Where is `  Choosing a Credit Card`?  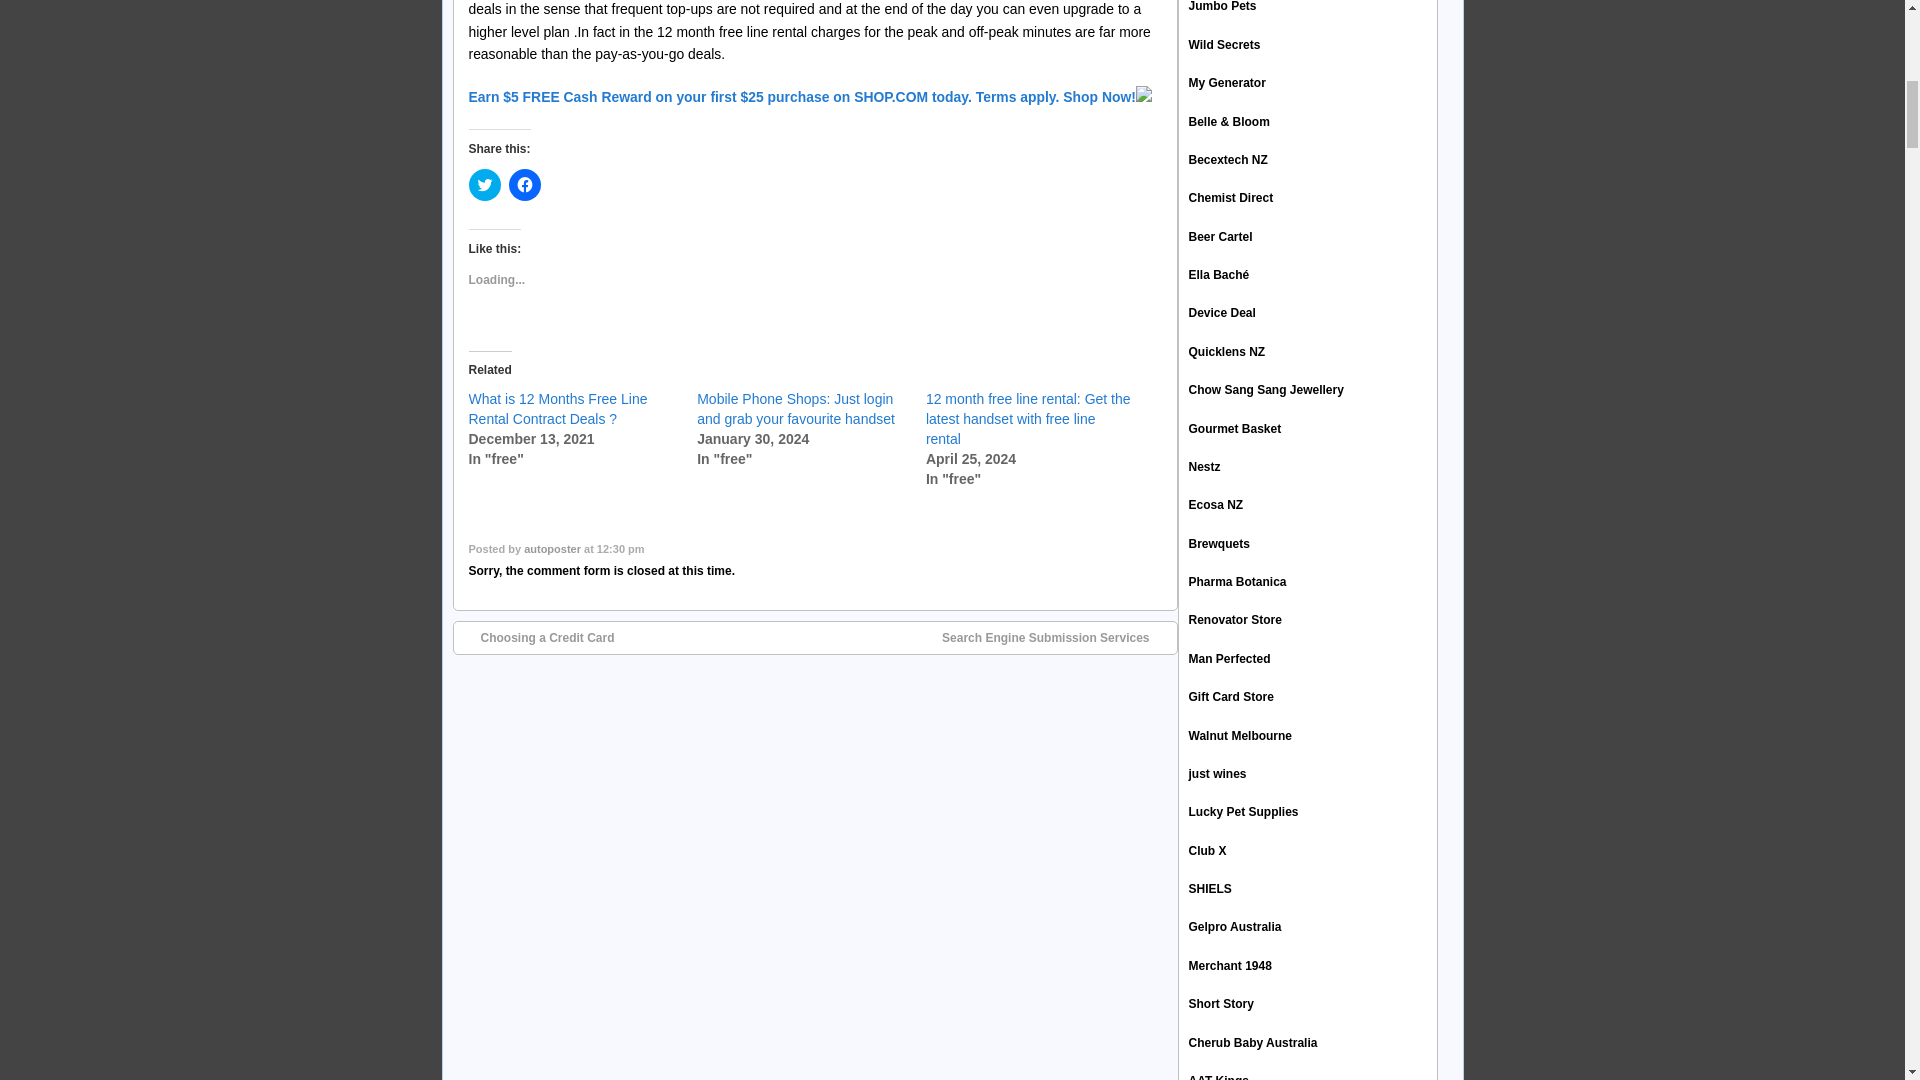
  Choosing a Credit Card is located at coordinates (537, 637).